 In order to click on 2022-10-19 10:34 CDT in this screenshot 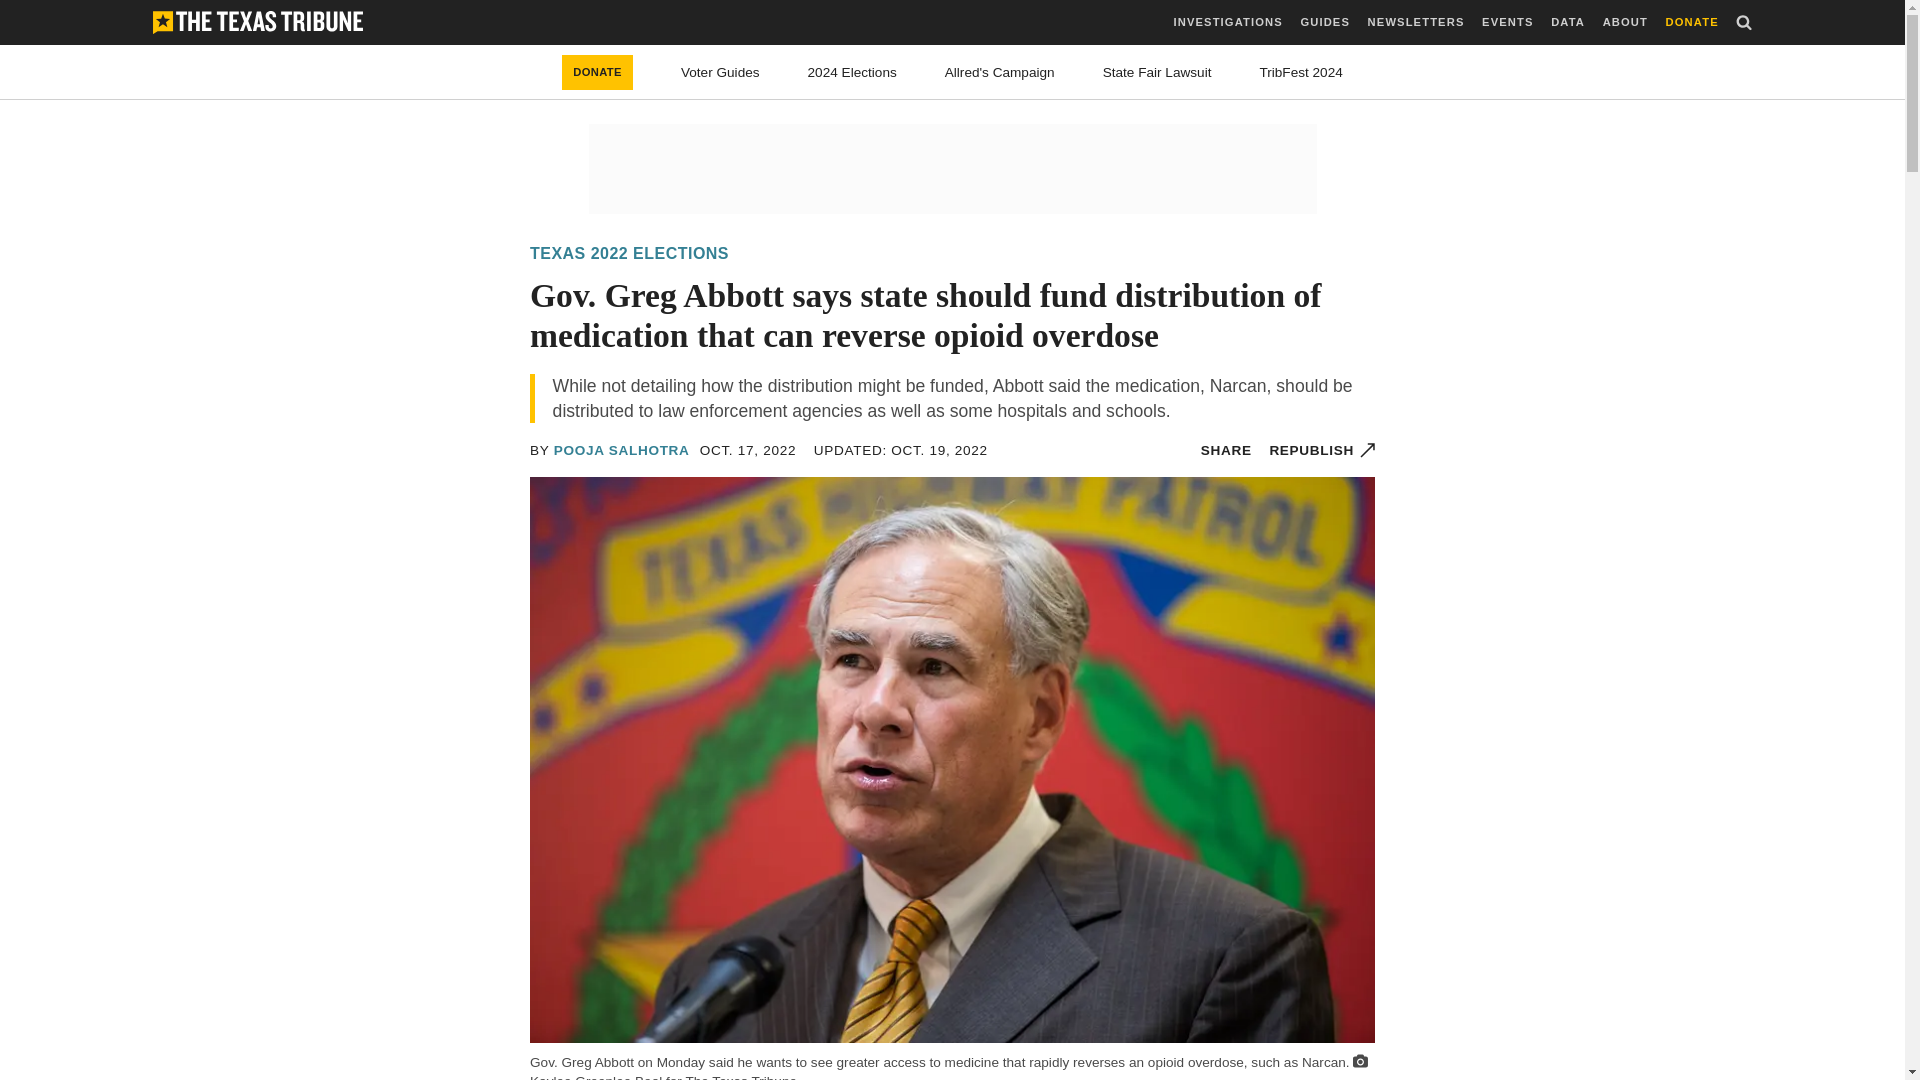, I will do `click(901, 450)`.